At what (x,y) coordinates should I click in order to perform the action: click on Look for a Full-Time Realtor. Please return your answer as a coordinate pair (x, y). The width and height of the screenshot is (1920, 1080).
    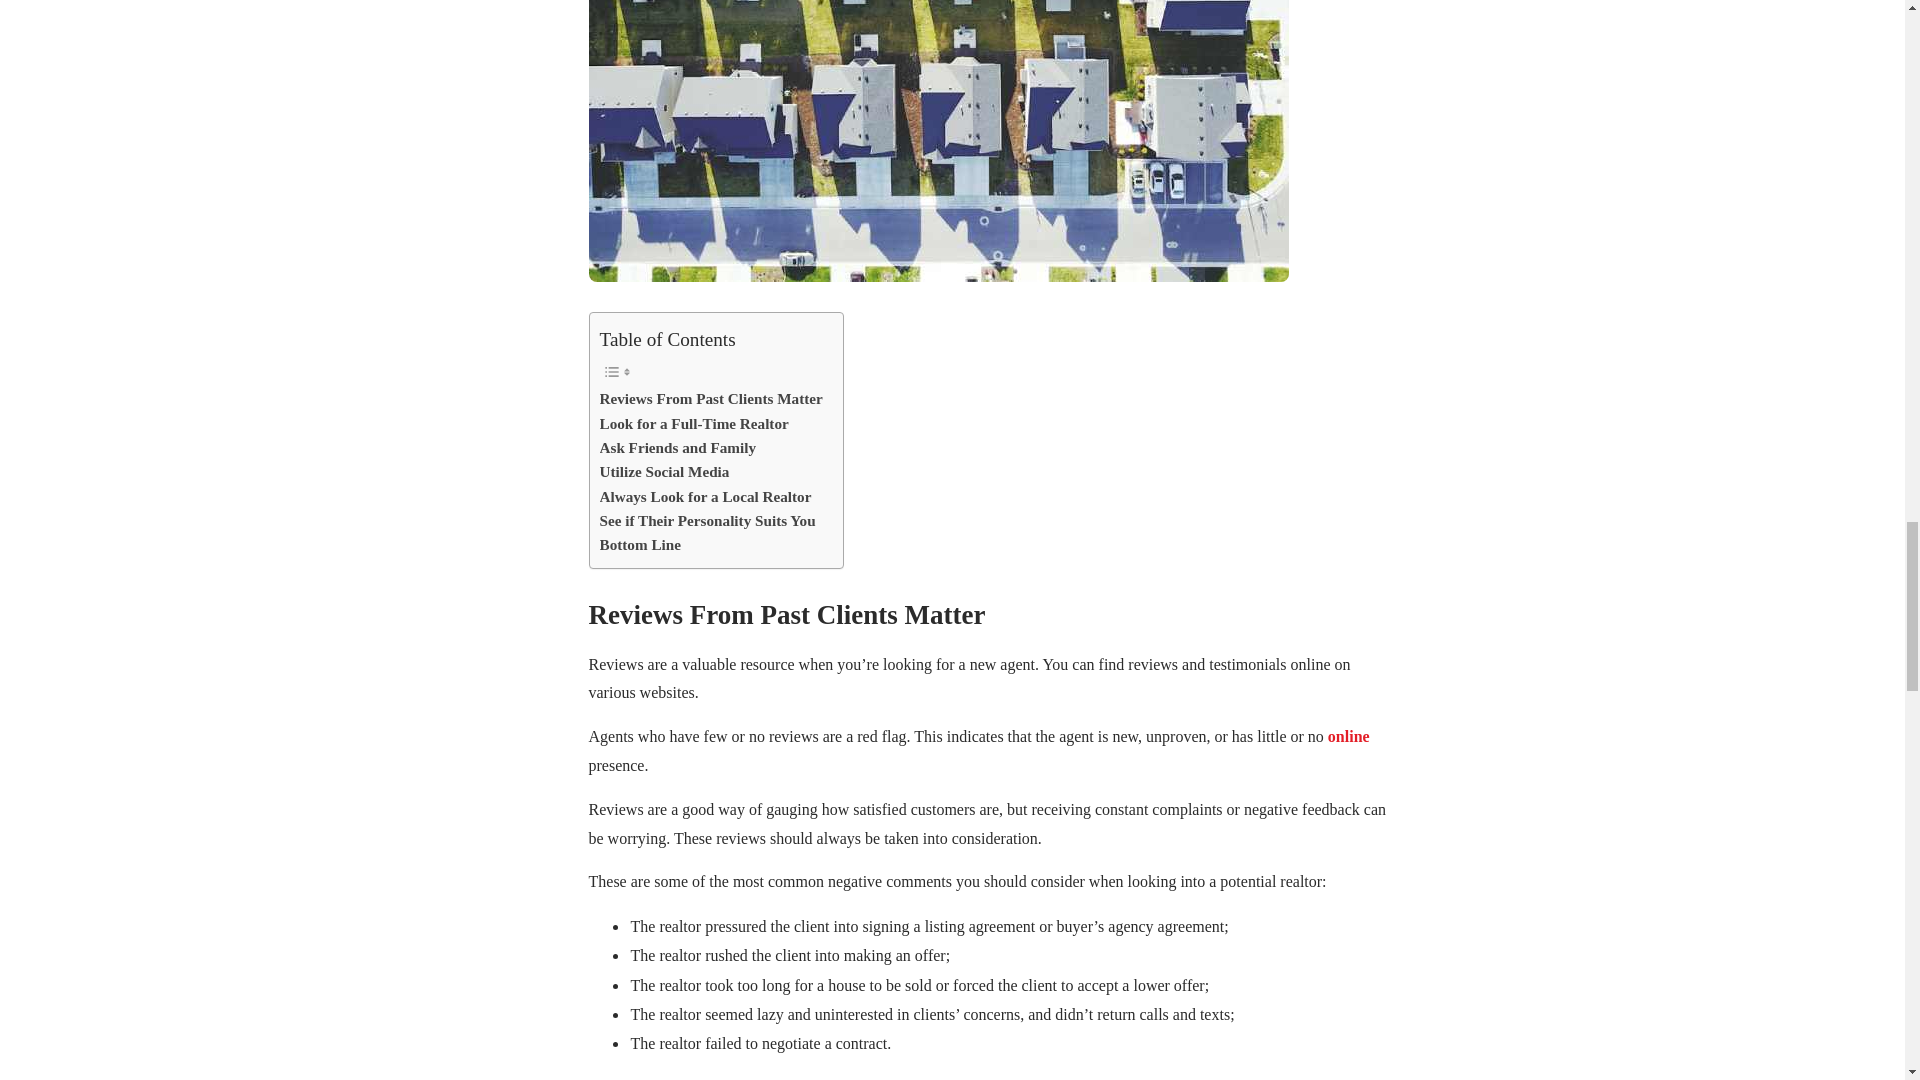
    Looking at the image, I should click on (694, 424).